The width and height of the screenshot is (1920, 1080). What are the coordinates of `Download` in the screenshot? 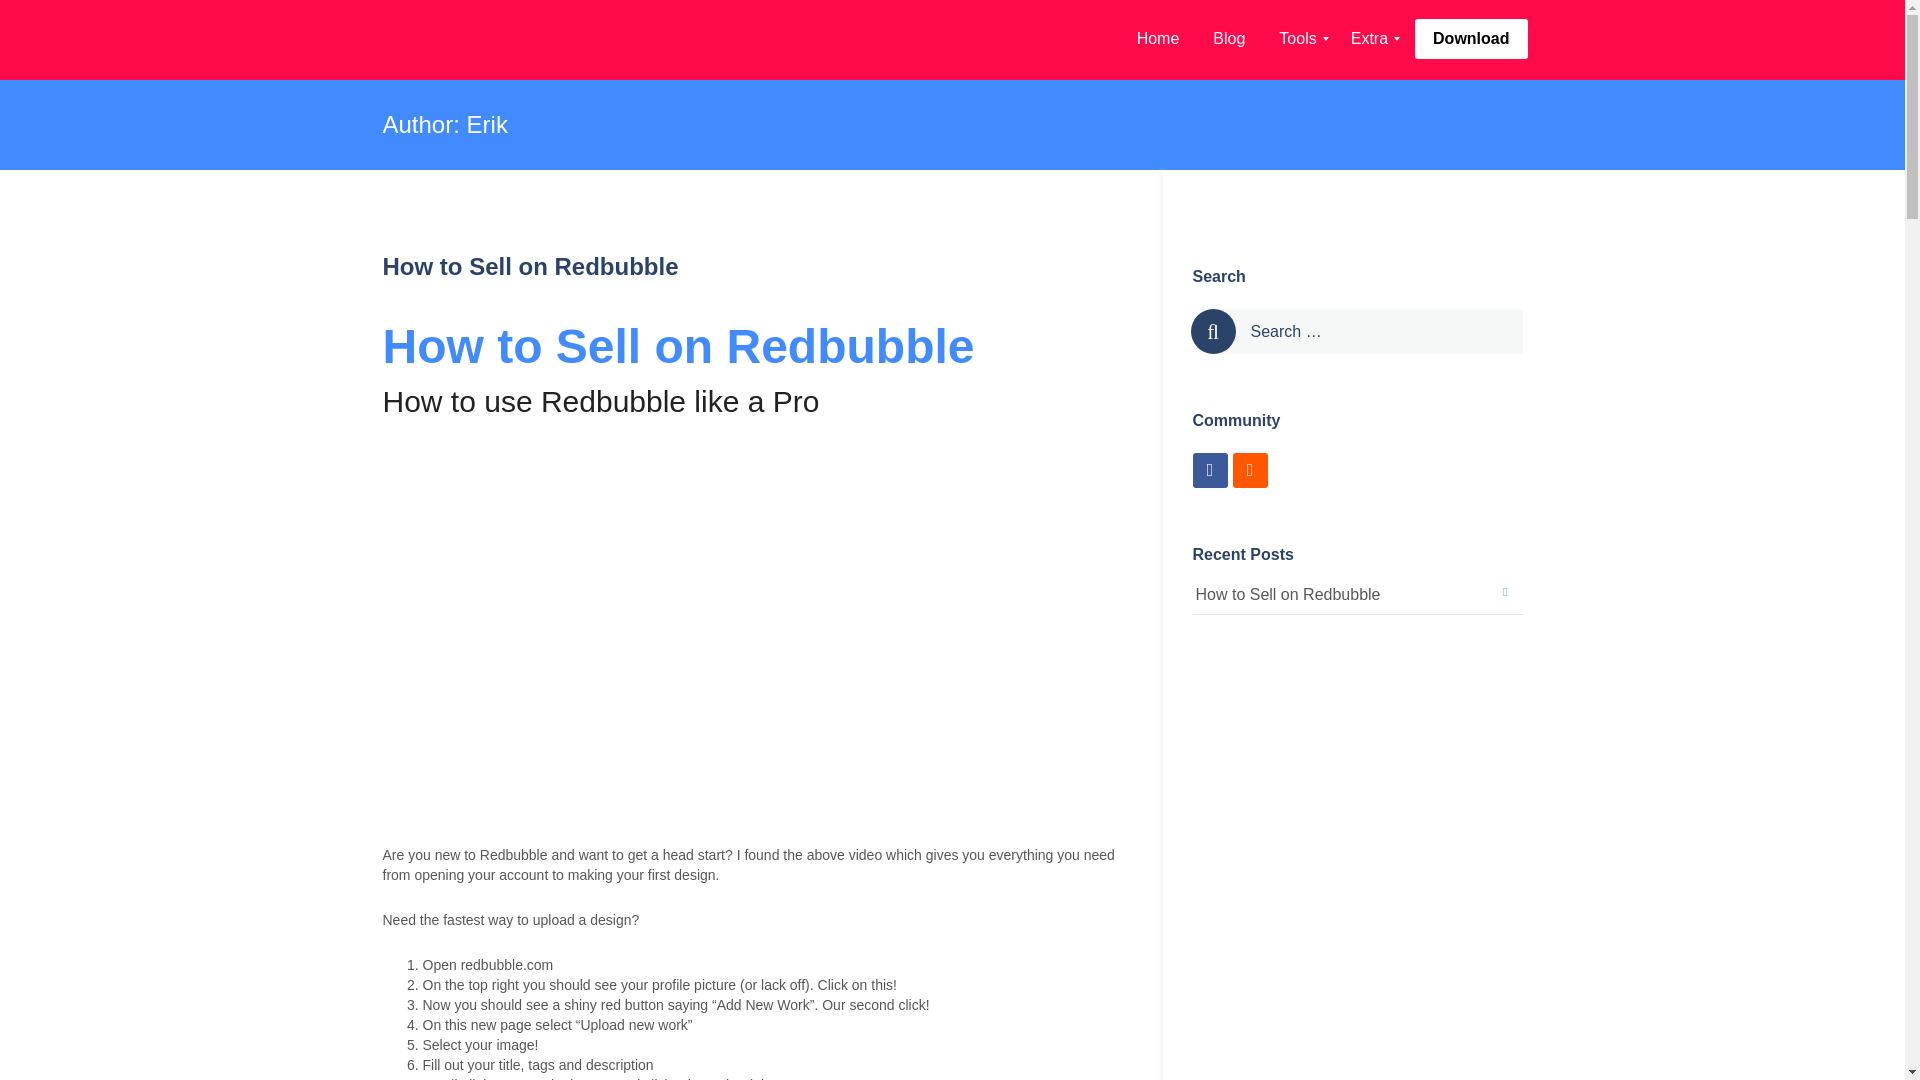 It's located at (1471, 48).